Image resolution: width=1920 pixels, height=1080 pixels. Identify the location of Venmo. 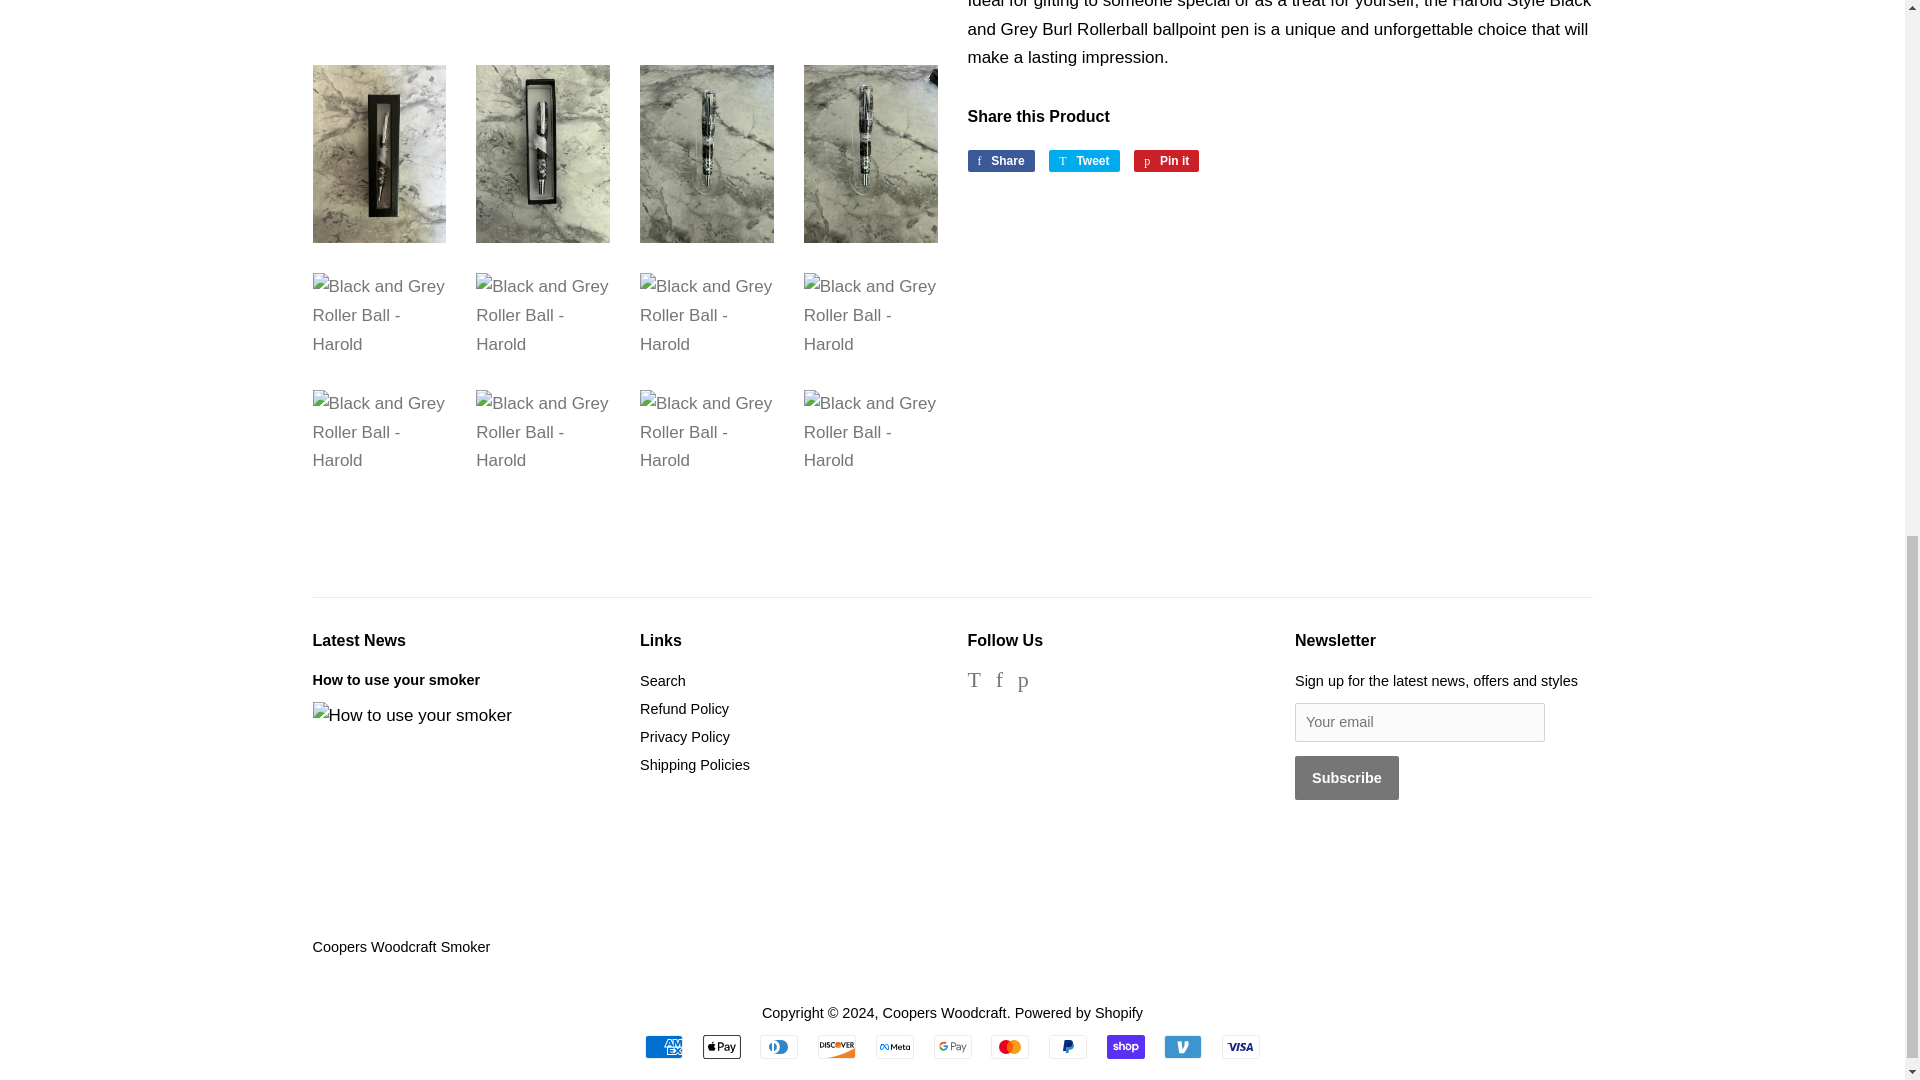
(1182, 1046).